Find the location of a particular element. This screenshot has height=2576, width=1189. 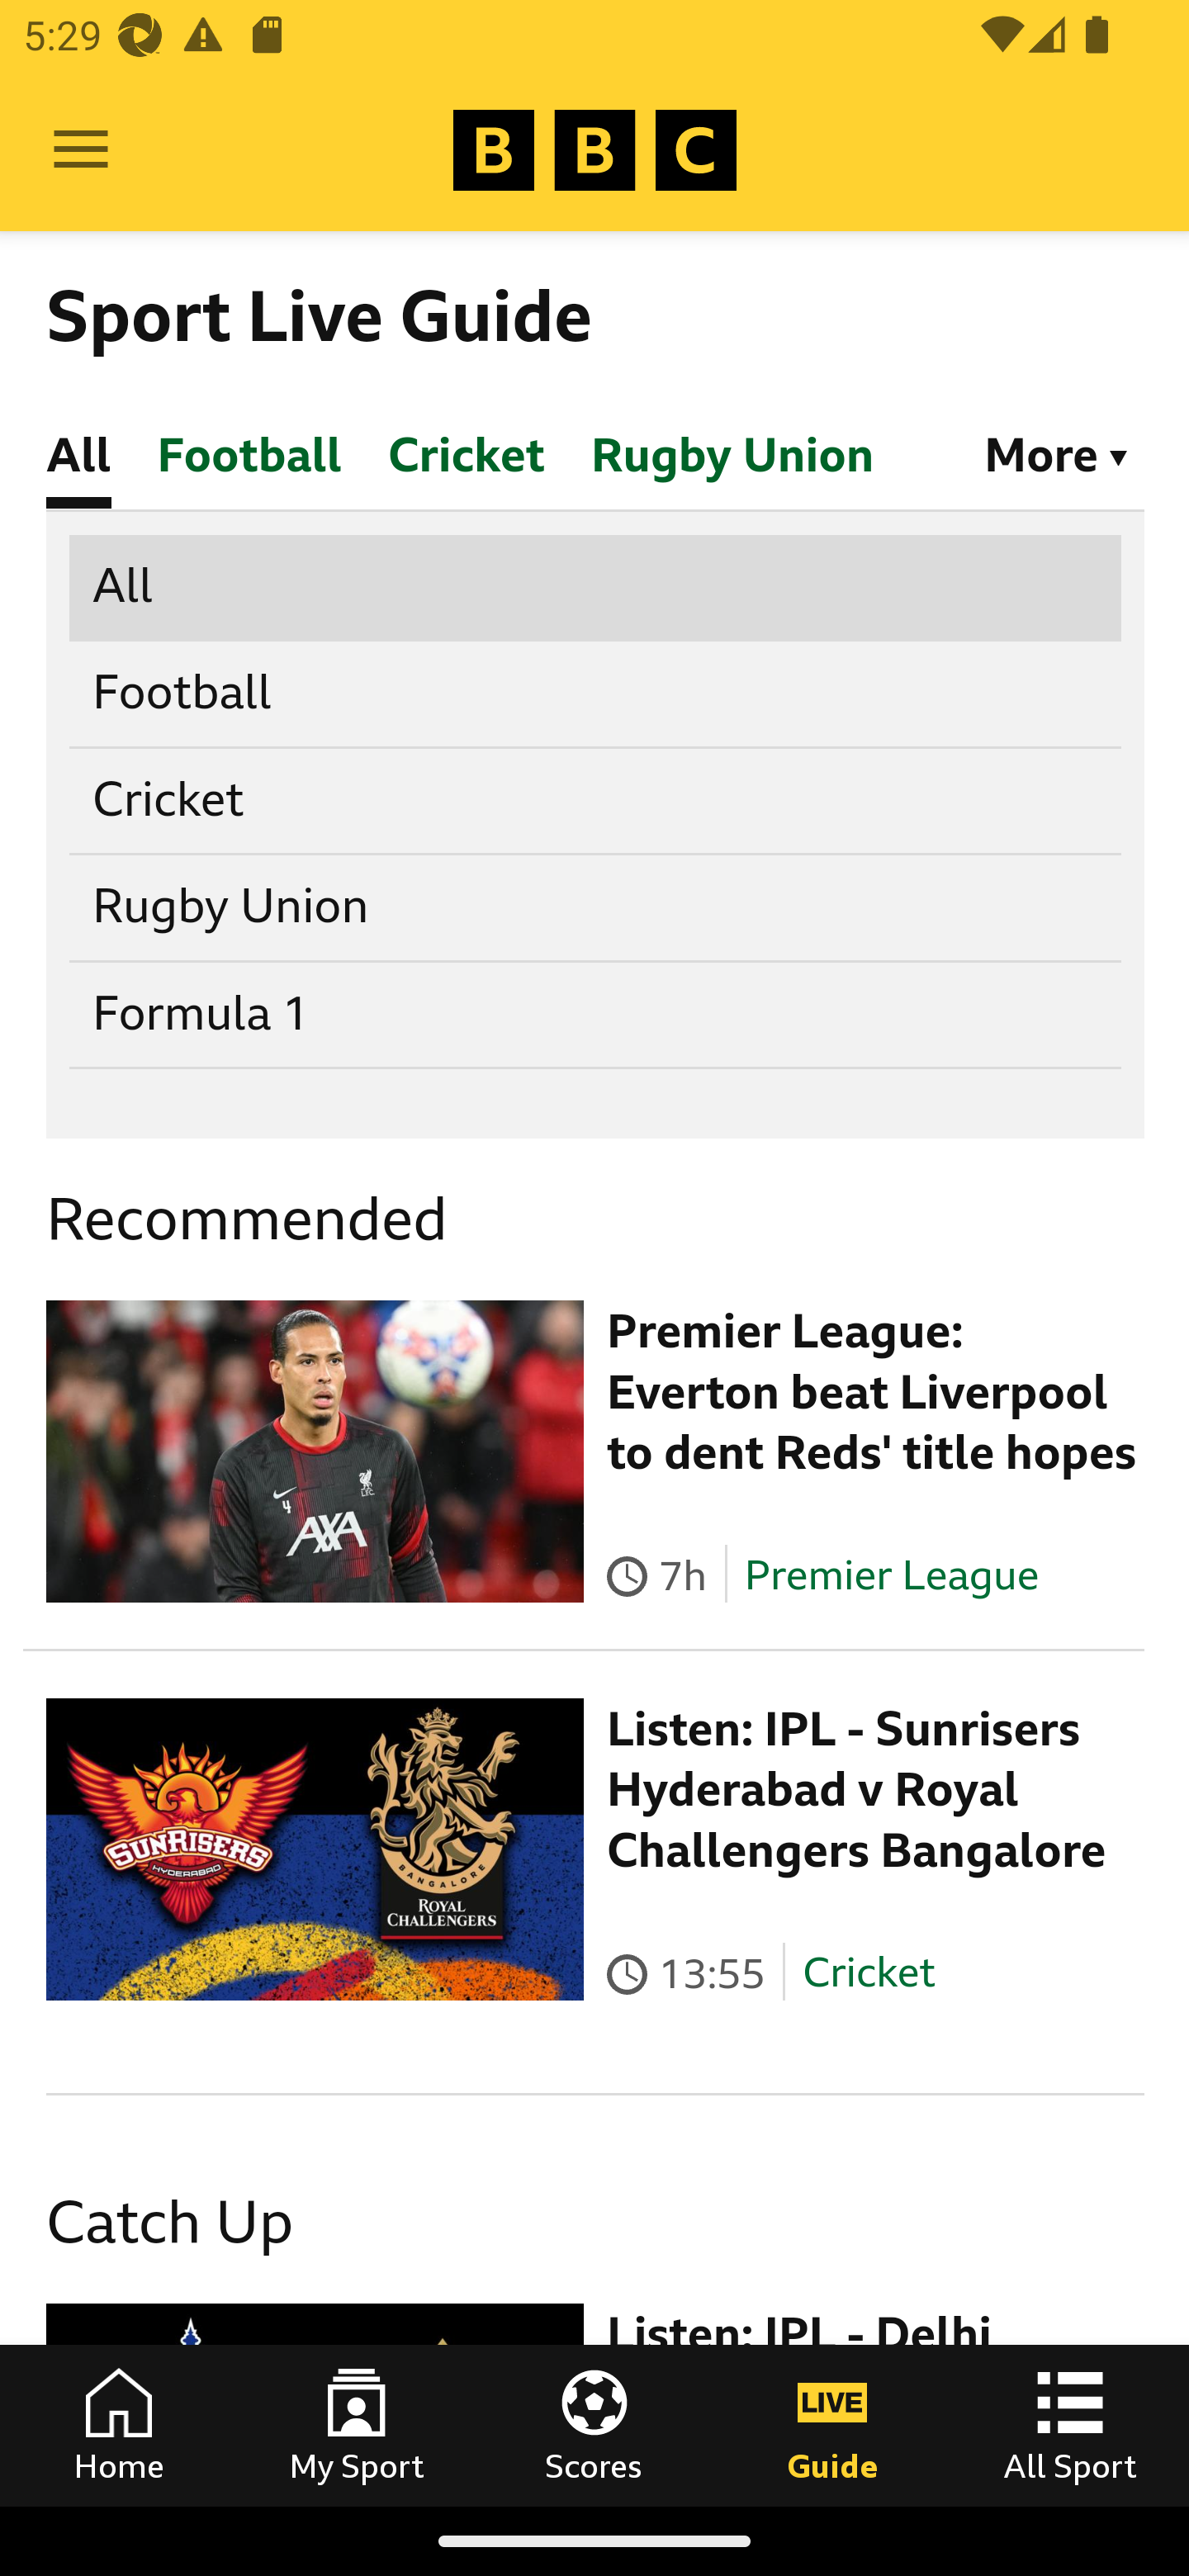

Cricket is located at coordinates (869, 1973).